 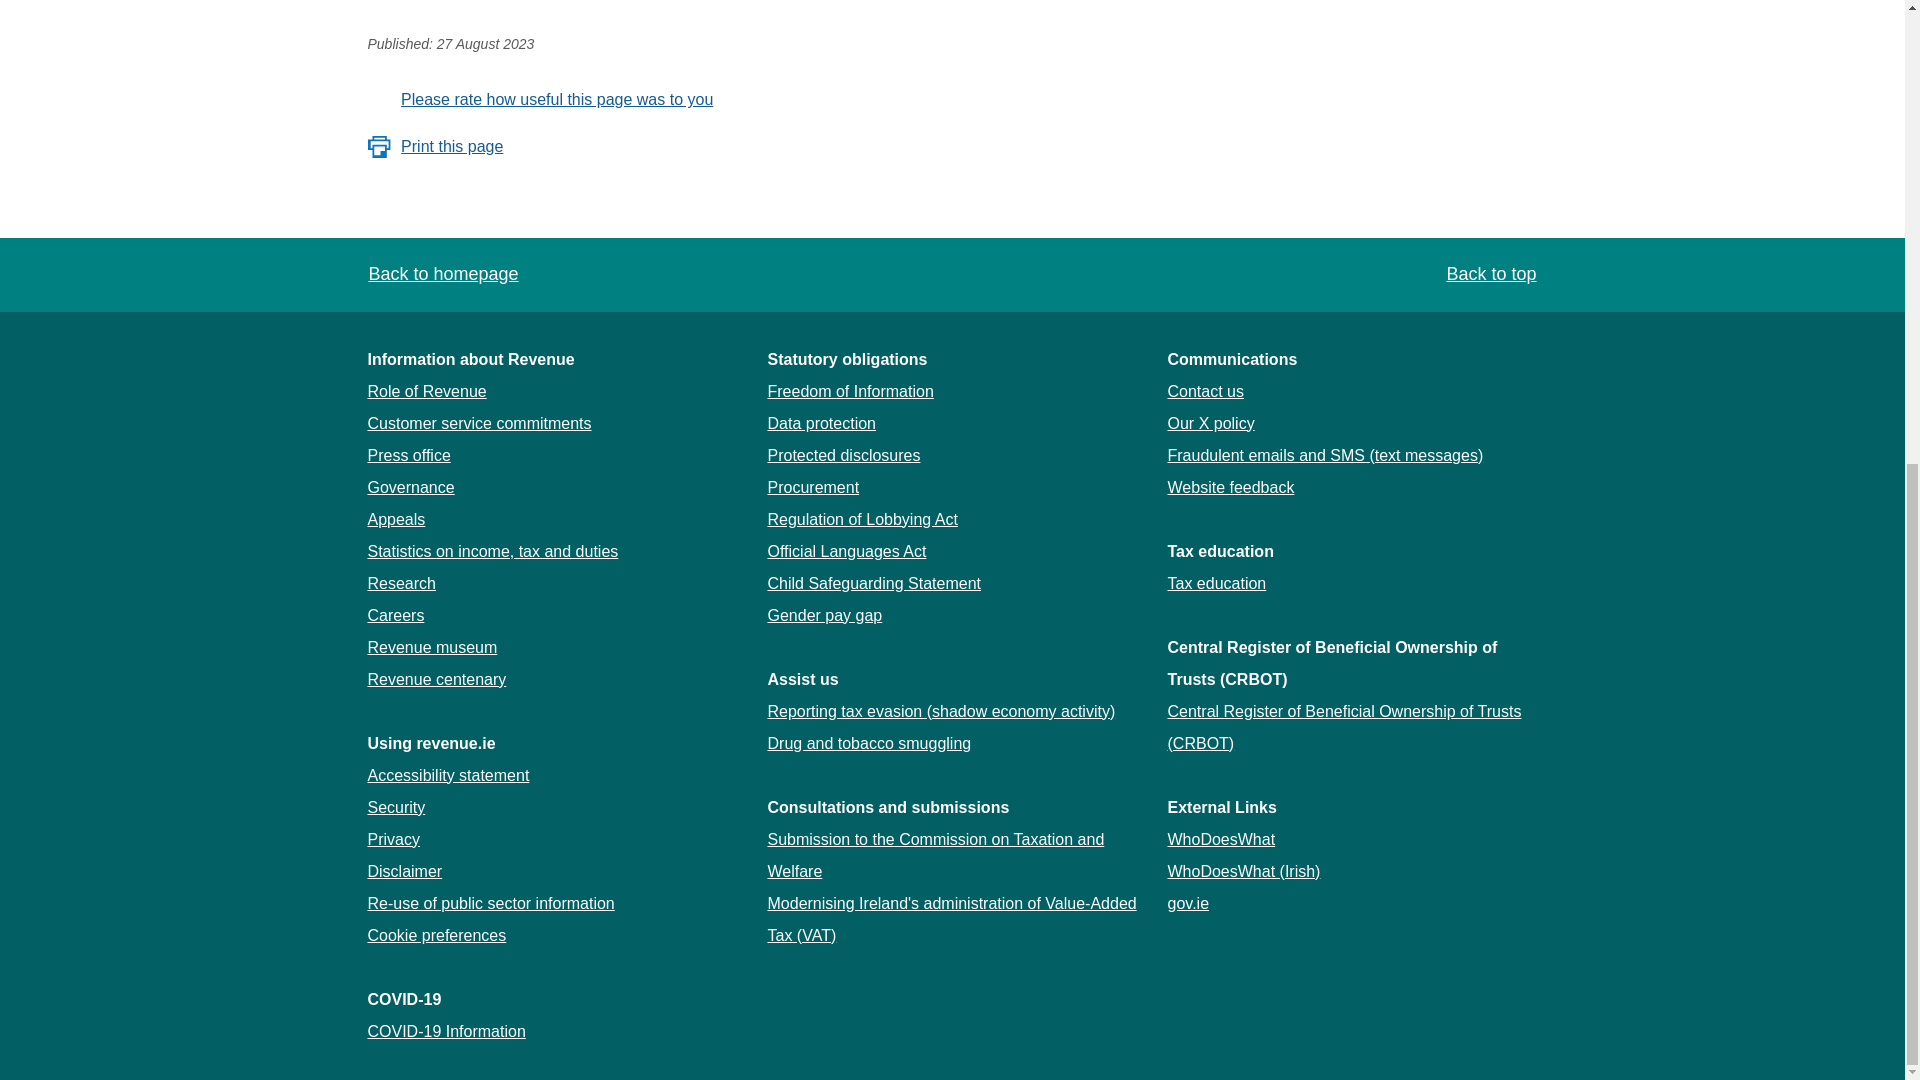 What do you see at coordinates (432, 646) in the screenshot?
I see `Revenue museum` at bounding box center [432, 646].